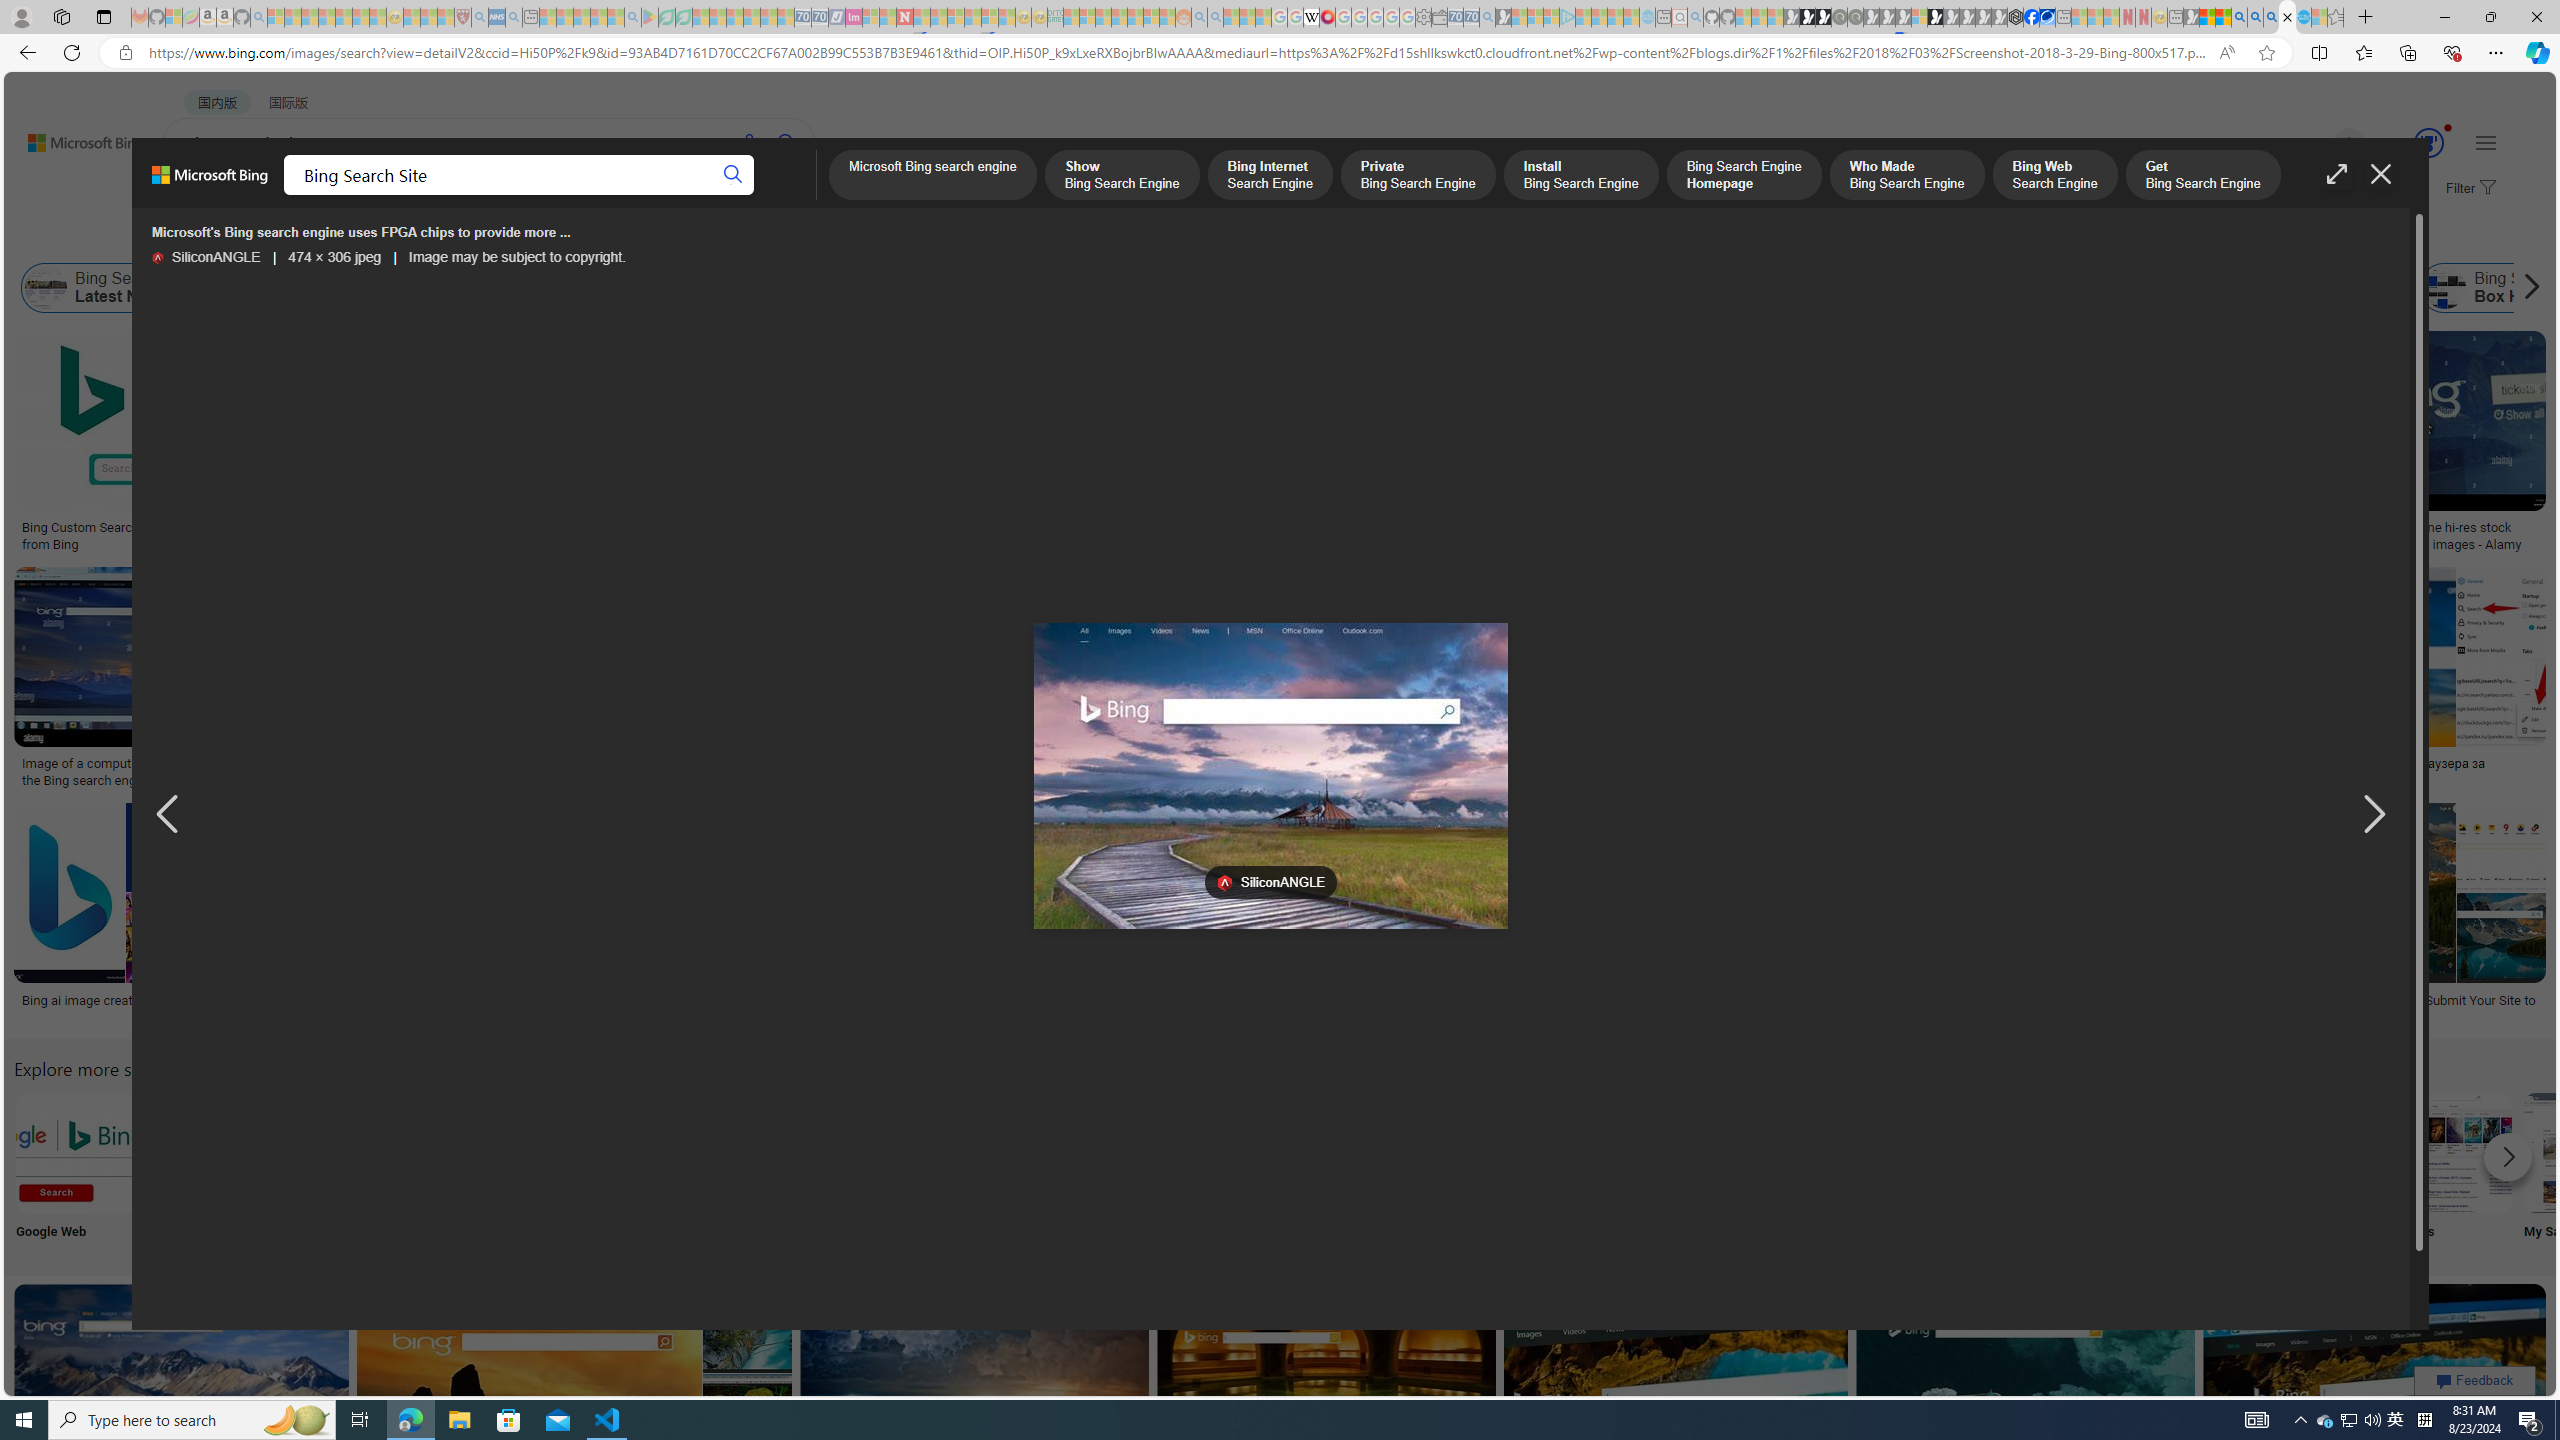 The width and height of the screenshot is (2560, 1440). Describe the element at coordinates (1796, 288) in the screenshot. I see `Who Made Bing Search Engine` at that location.